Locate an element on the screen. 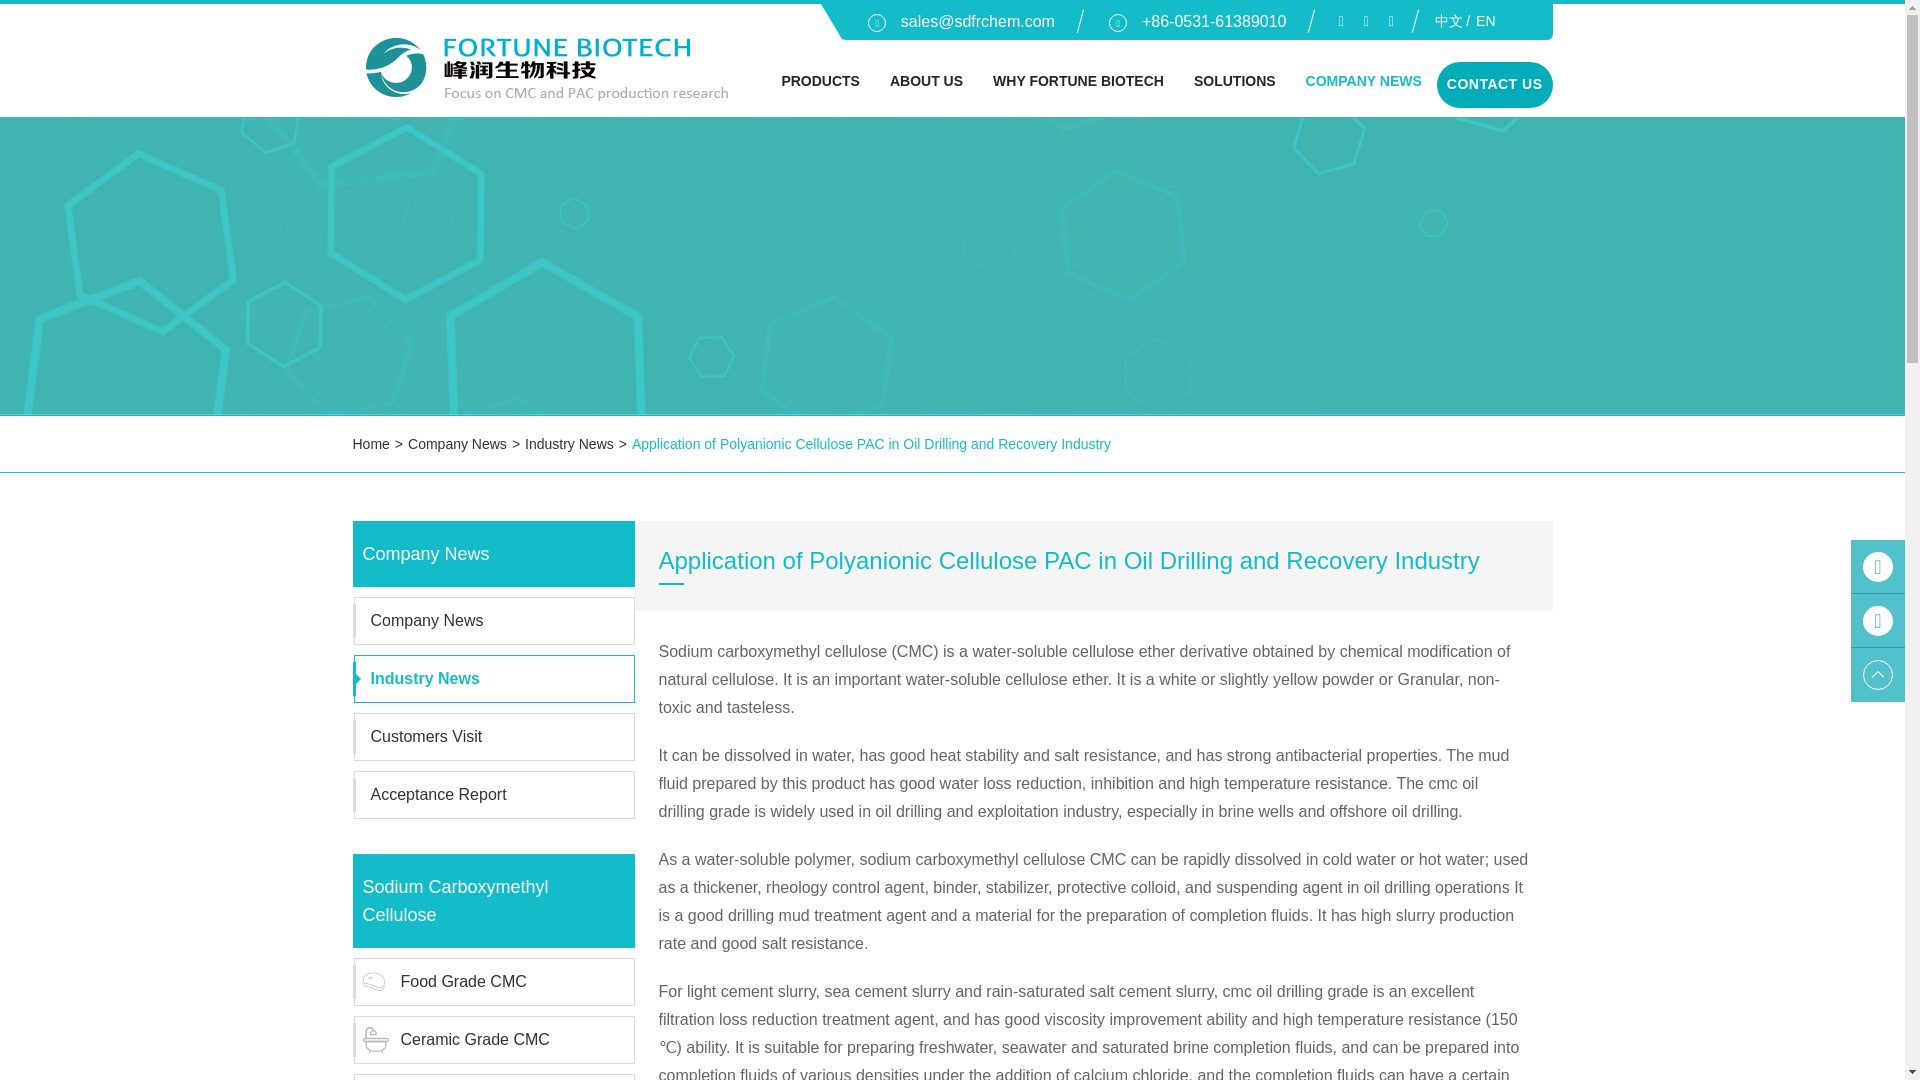 This screenshot has width=1920, height=1080. ABOUT US is located at coordinates (926, 81).